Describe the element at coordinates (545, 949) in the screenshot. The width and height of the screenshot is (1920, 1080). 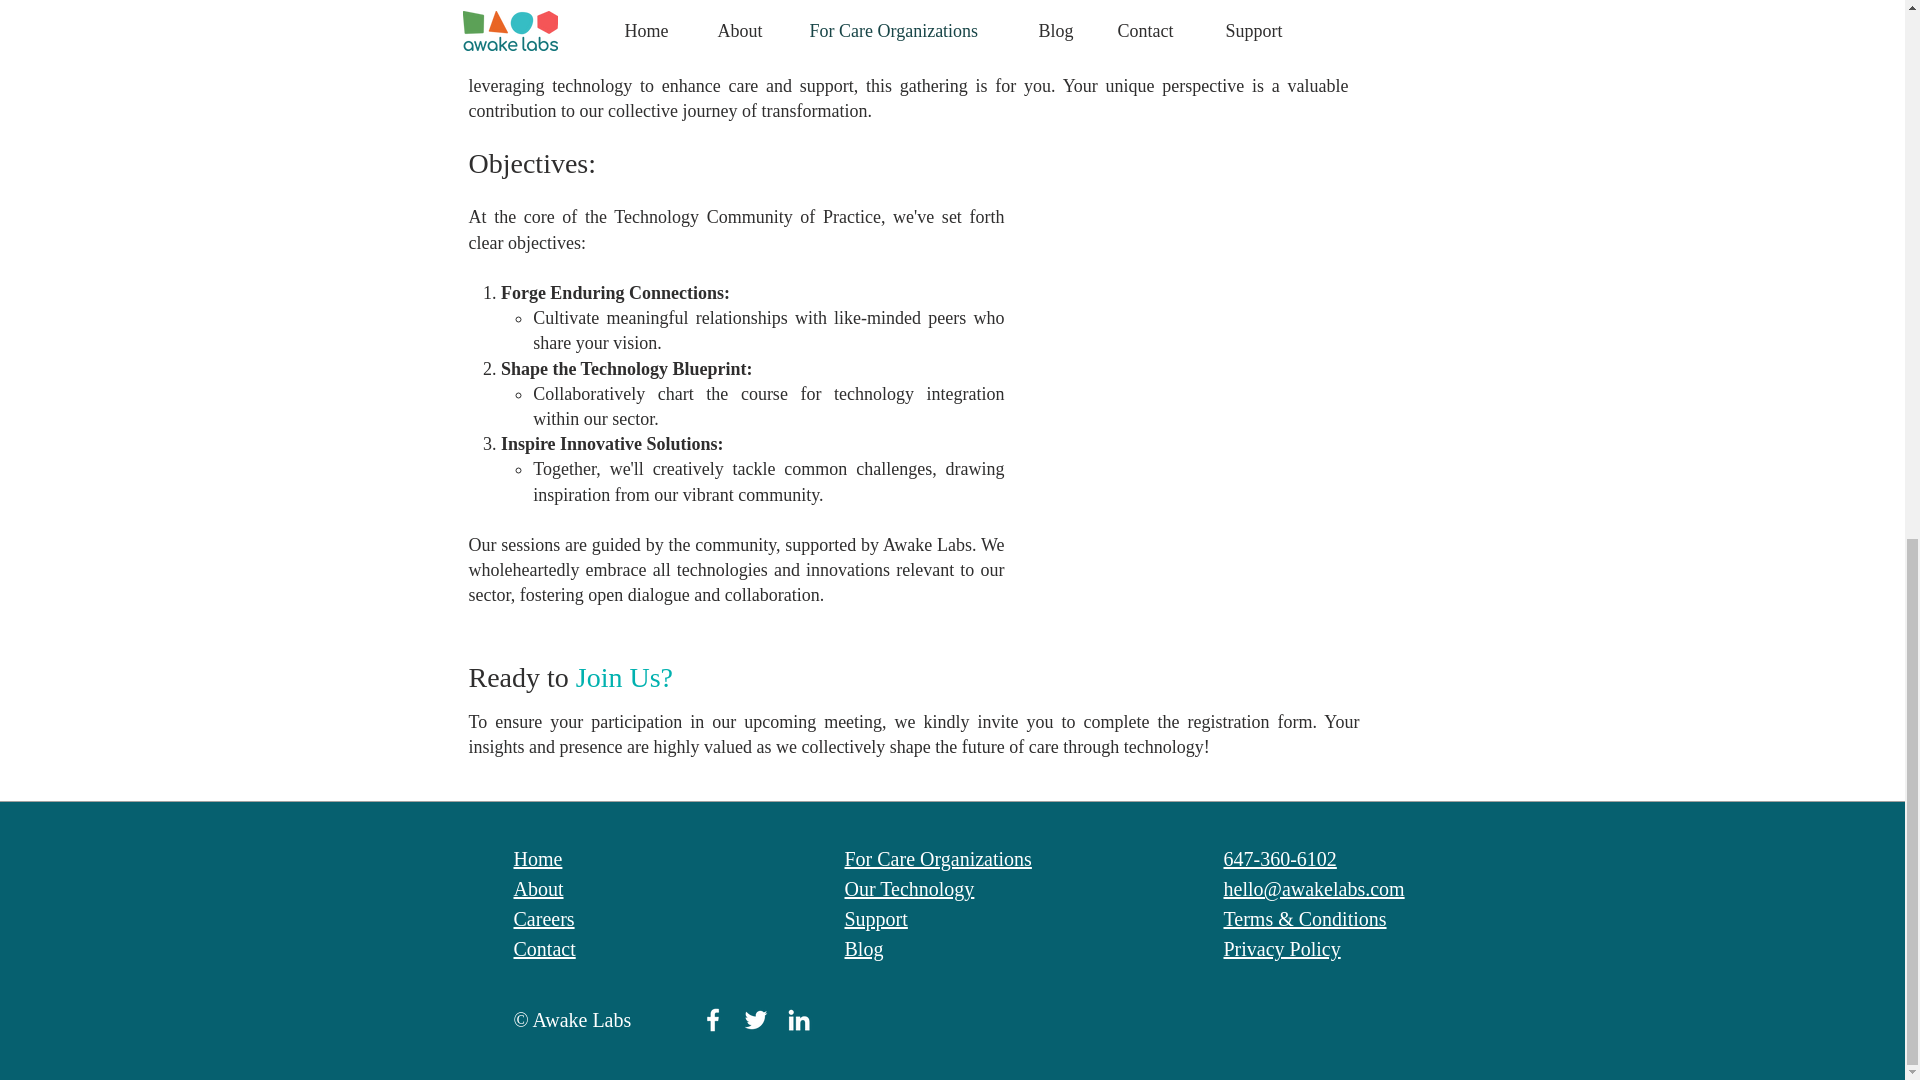
I see `Contact` at that location.